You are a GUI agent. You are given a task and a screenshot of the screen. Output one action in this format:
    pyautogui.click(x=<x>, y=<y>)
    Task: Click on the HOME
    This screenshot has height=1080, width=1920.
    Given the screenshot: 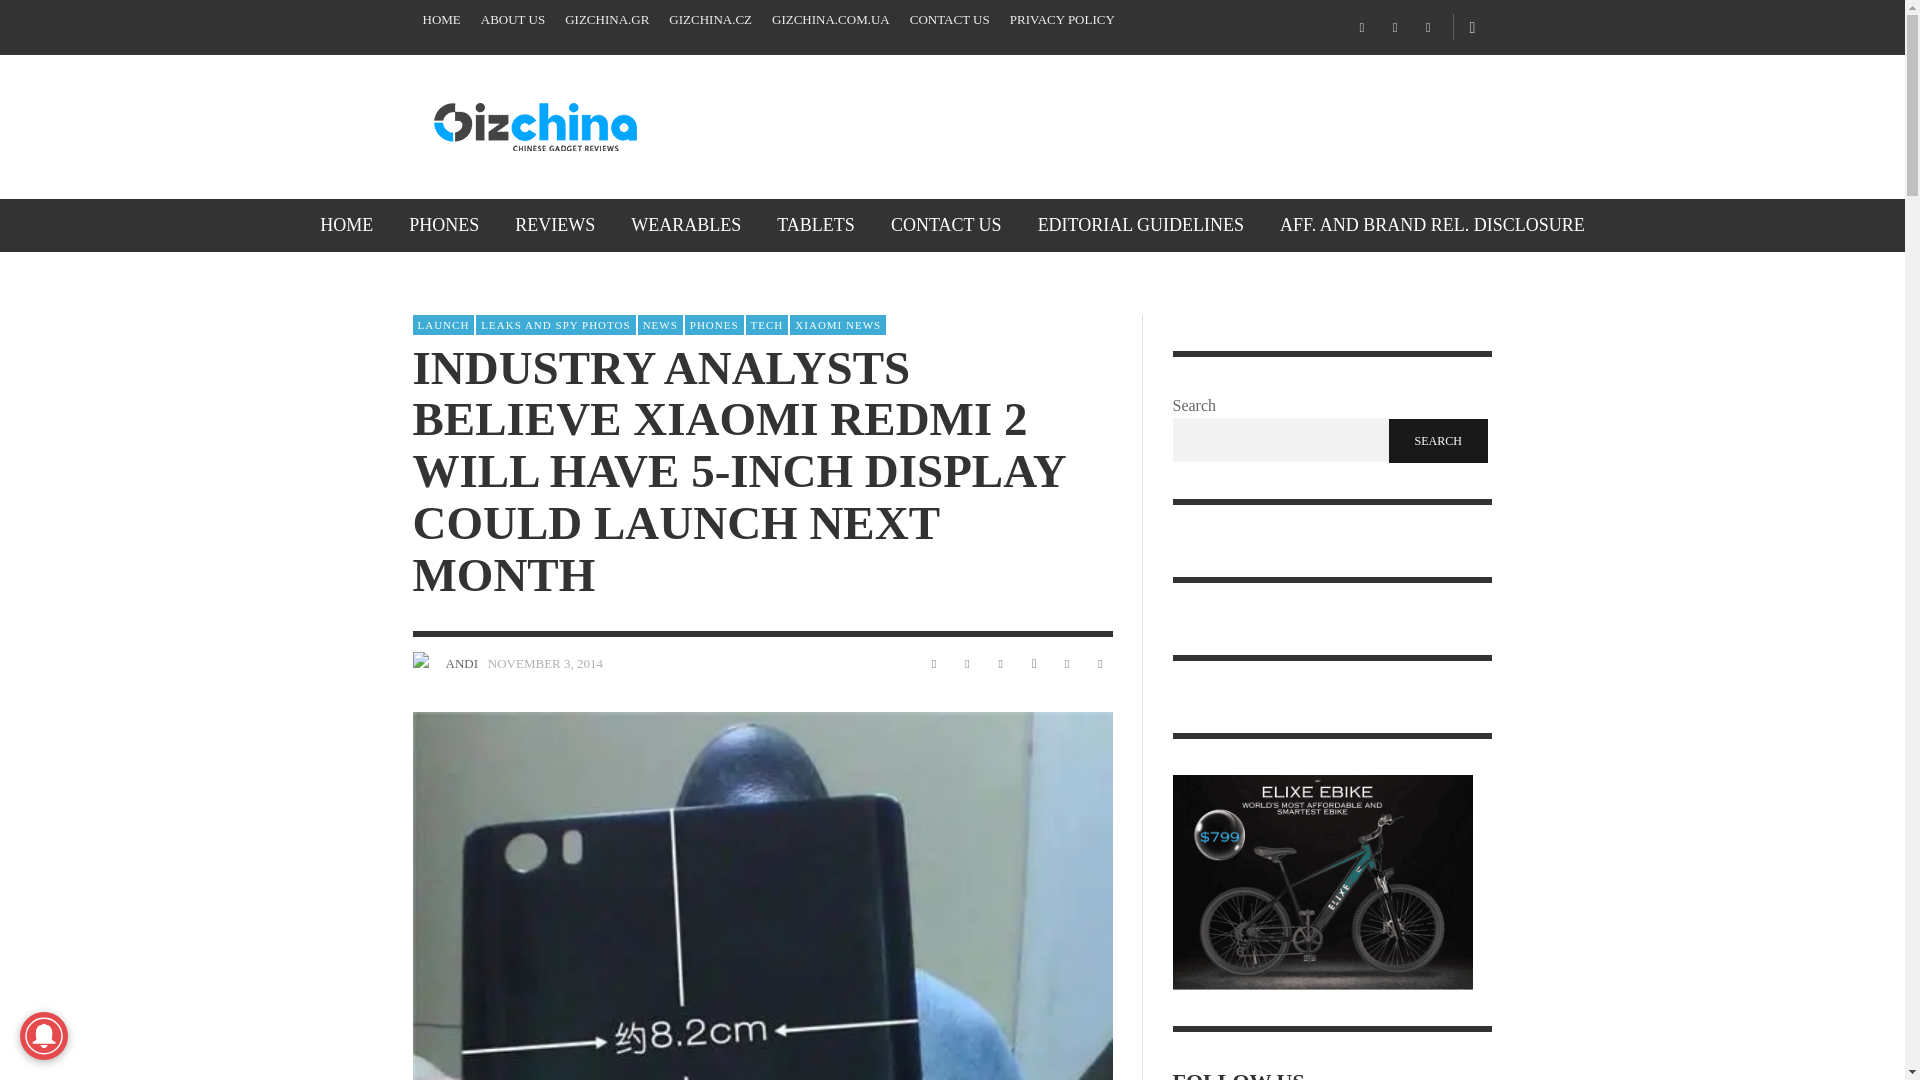 What is the action you would take?
    pyautogui.click(x=441, y=20)
    